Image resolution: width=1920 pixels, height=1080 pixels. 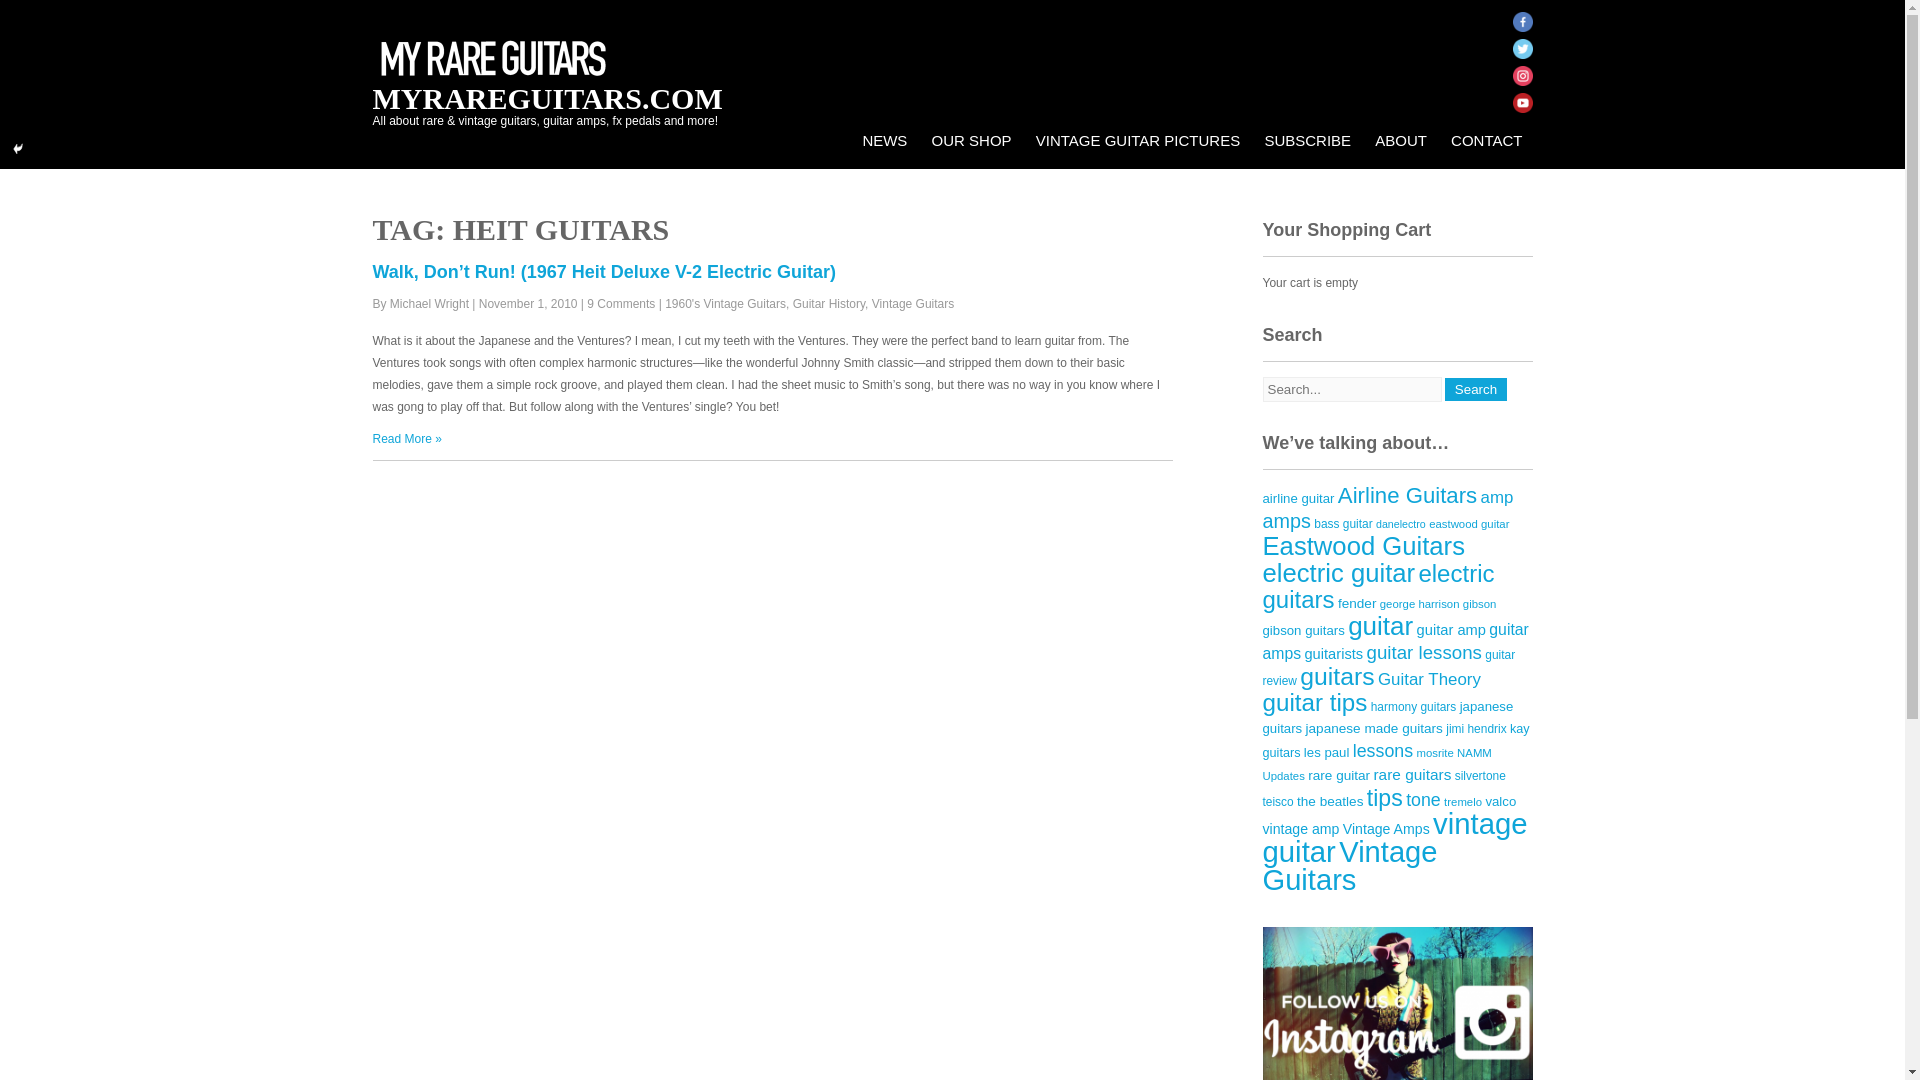 What do you see at coordinates (1400, 140) in the screenshot?
I see `ABOUT` at bounding box center [1400, 140].